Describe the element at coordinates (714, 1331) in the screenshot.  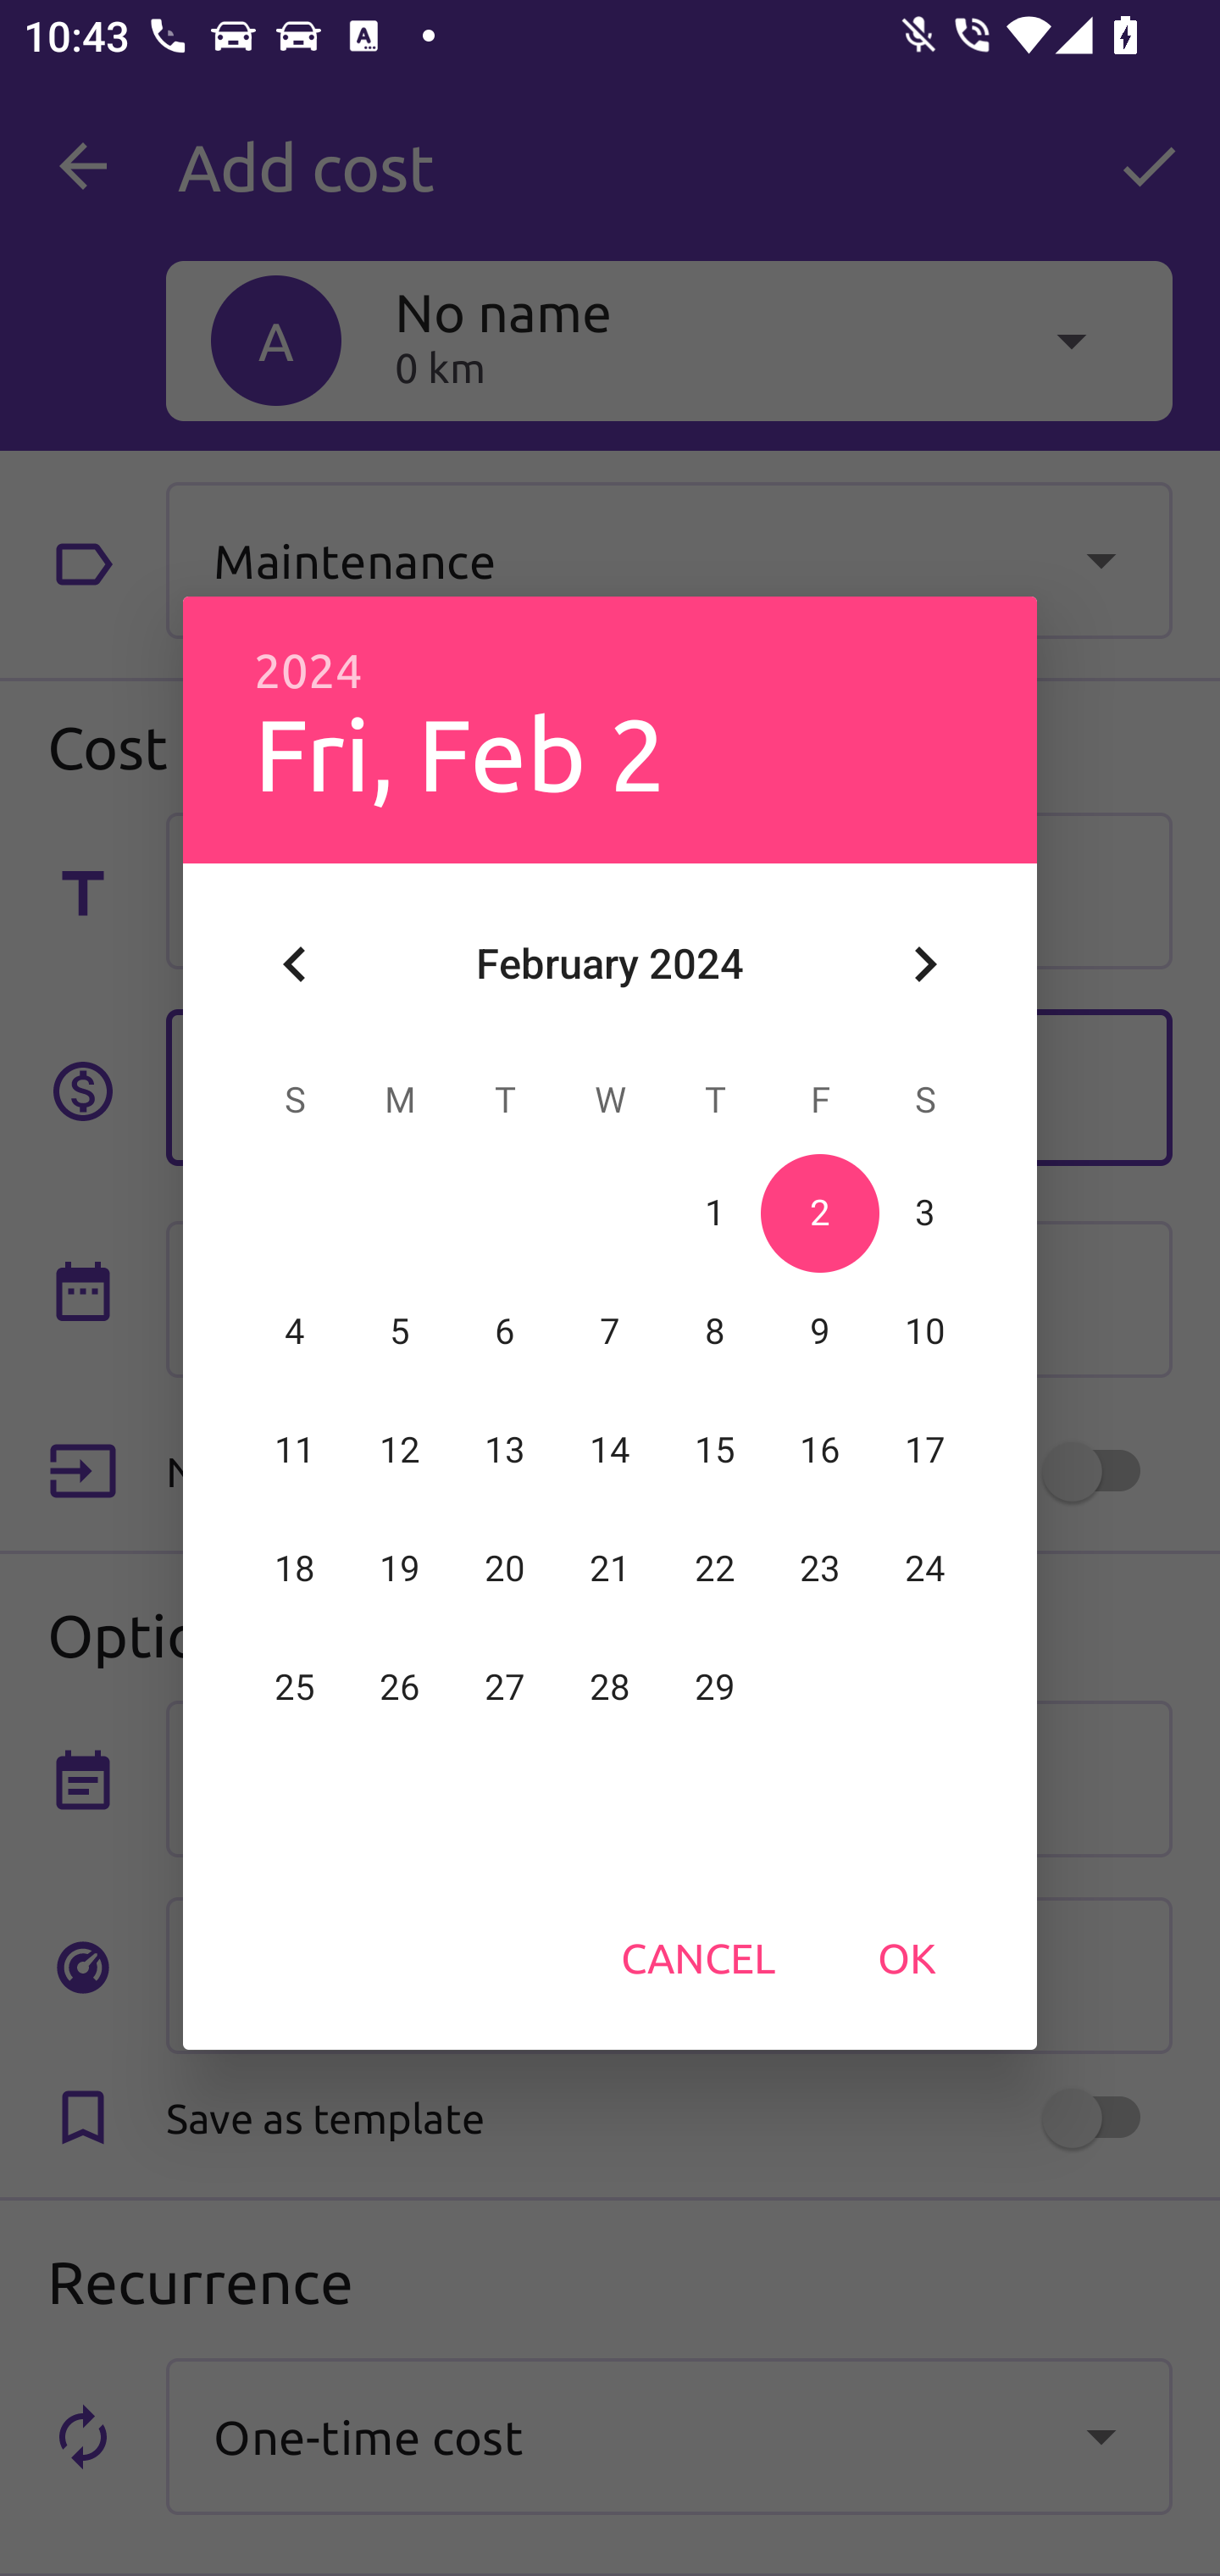
I see `8 08 February 2024` at that location.